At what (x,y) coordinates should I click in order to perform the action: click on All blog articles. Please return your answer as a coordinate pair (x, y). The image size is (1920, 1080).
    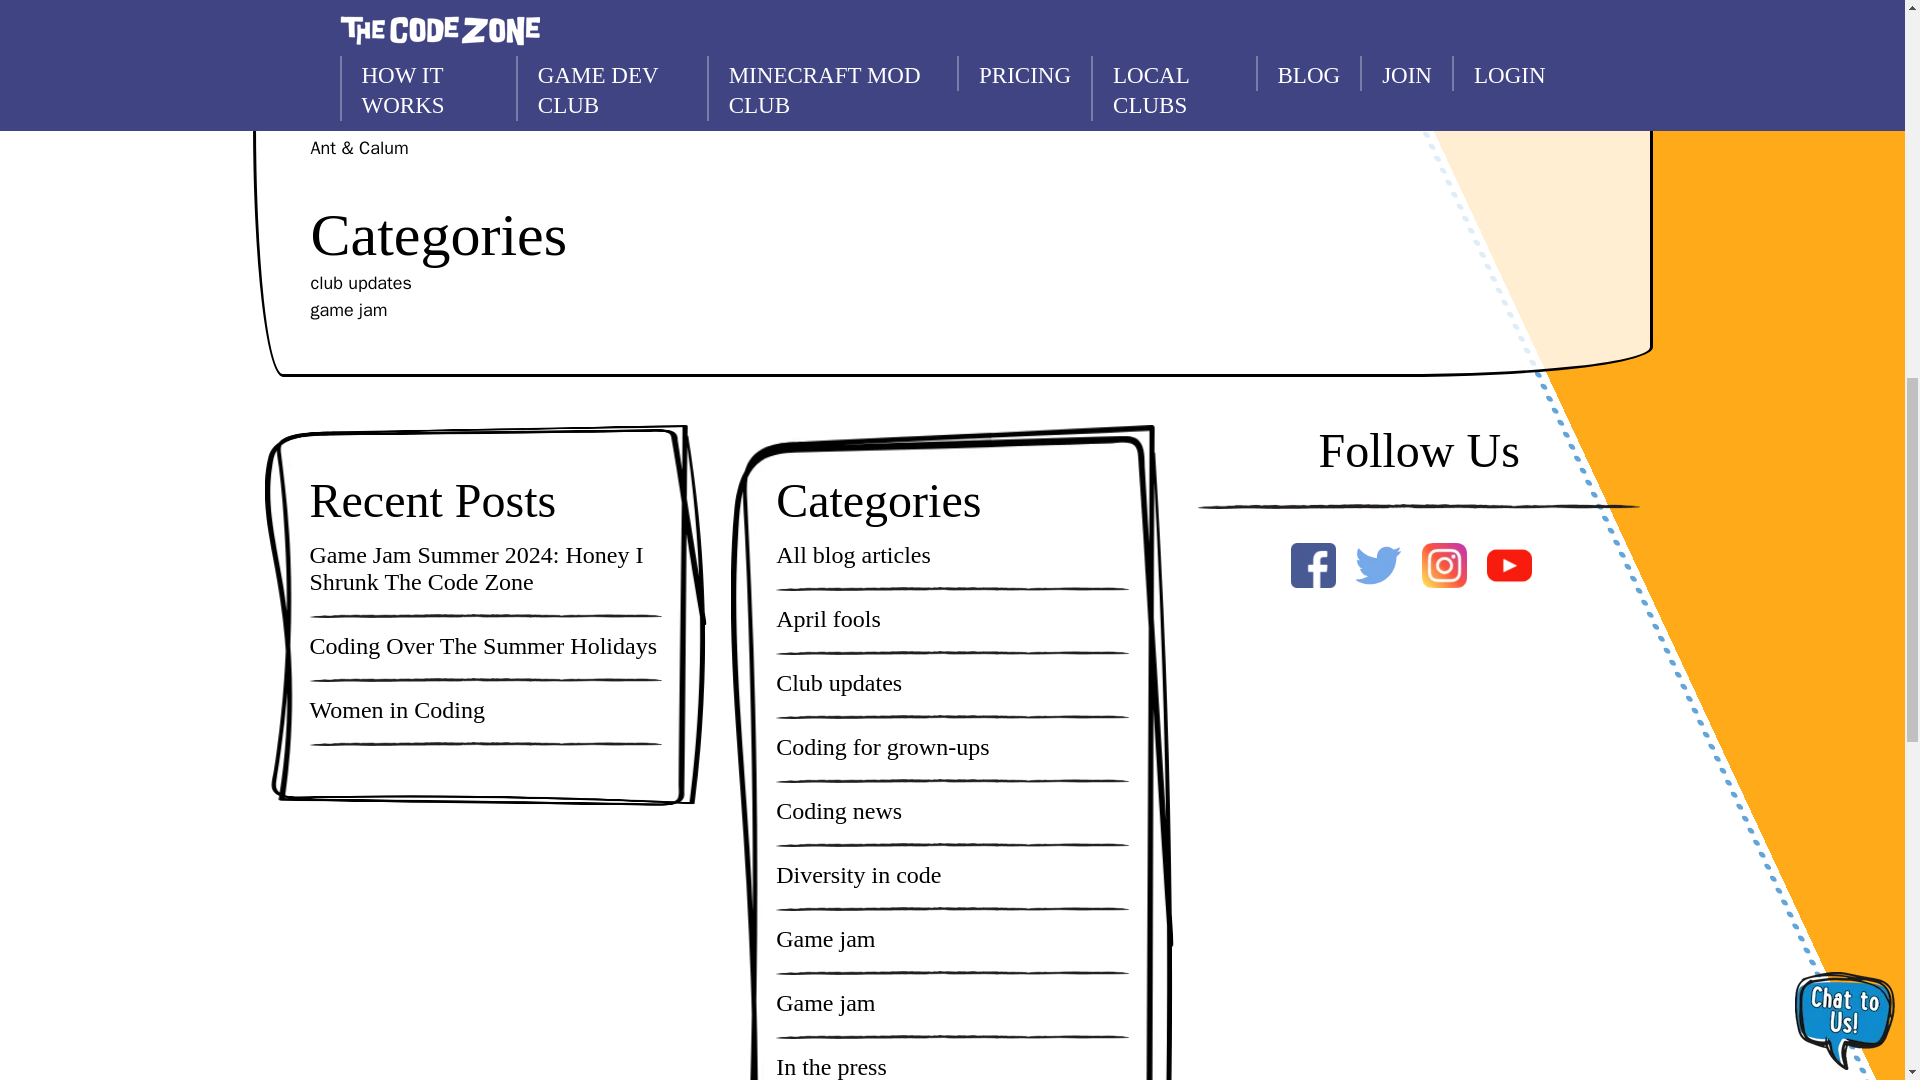
    Looking at the image, I should click on (853, 556).